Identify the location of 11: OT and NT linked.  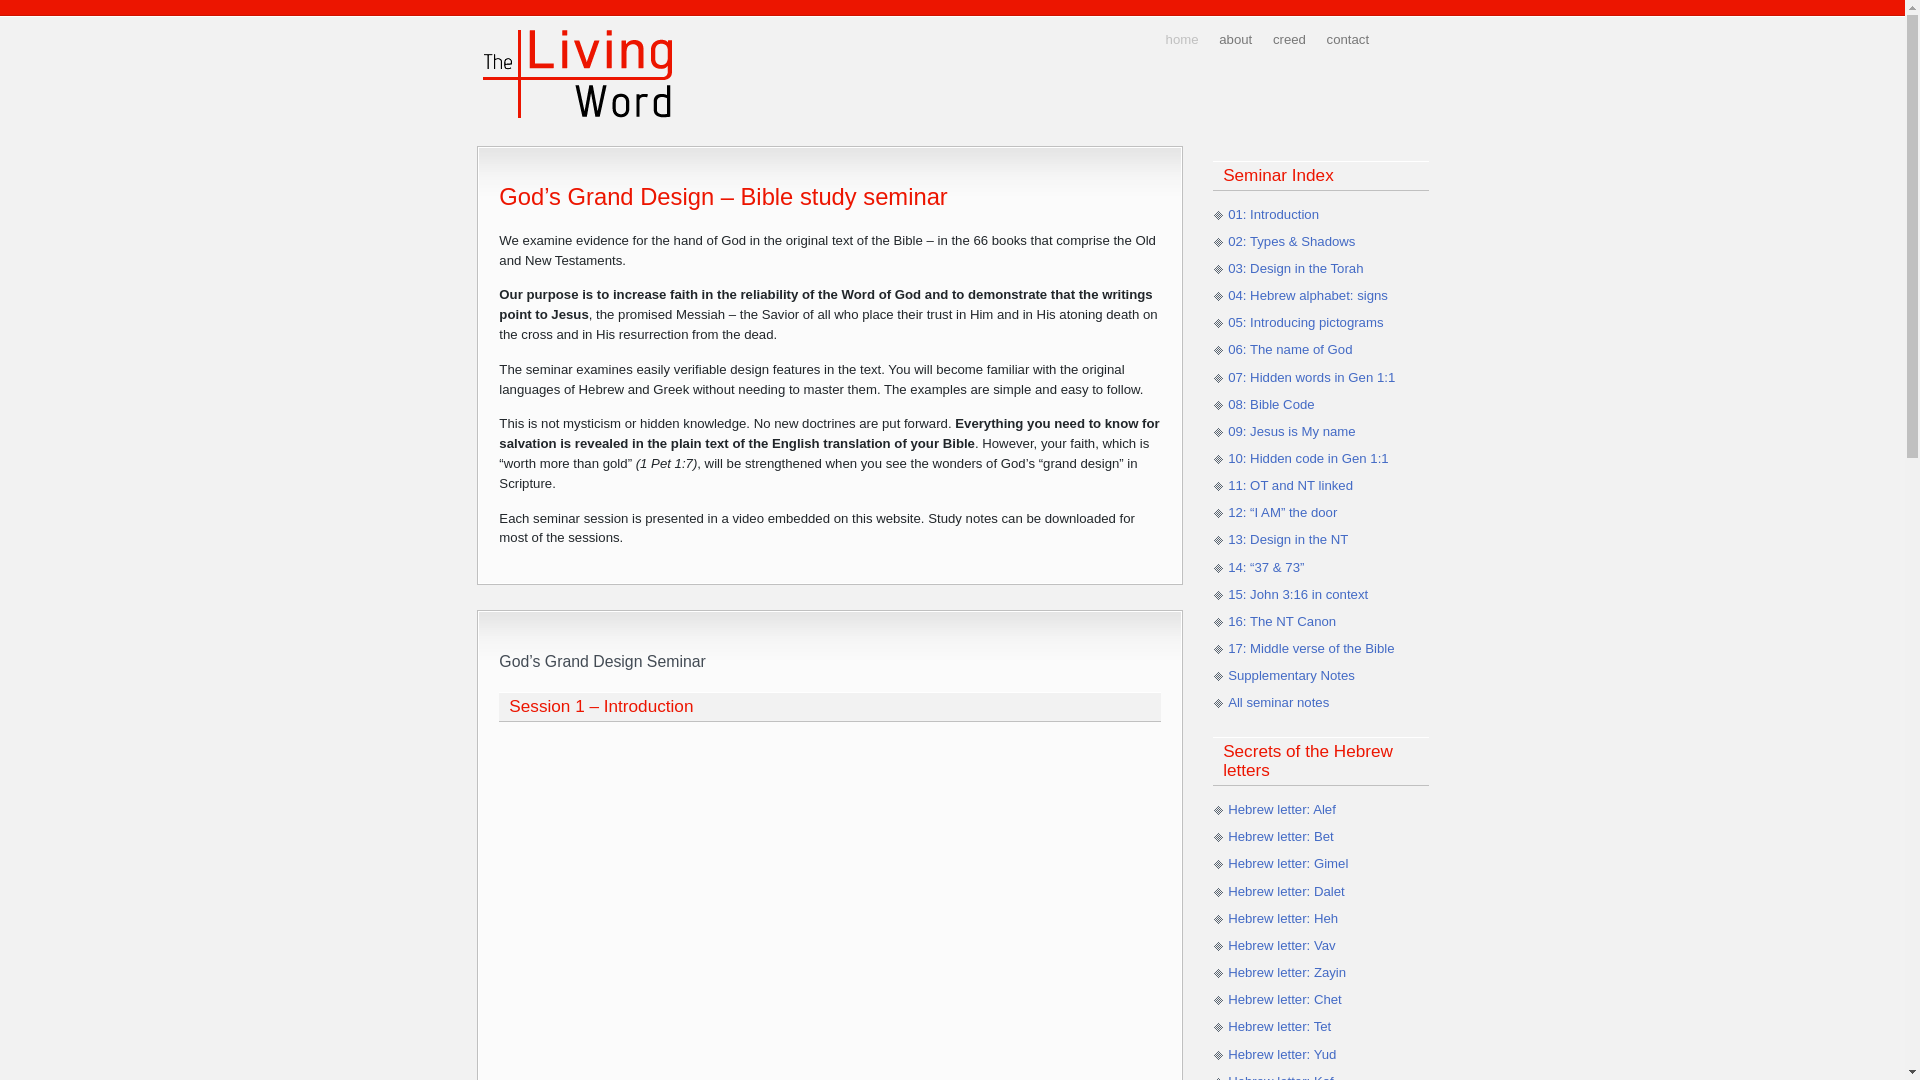
(1290, 486).